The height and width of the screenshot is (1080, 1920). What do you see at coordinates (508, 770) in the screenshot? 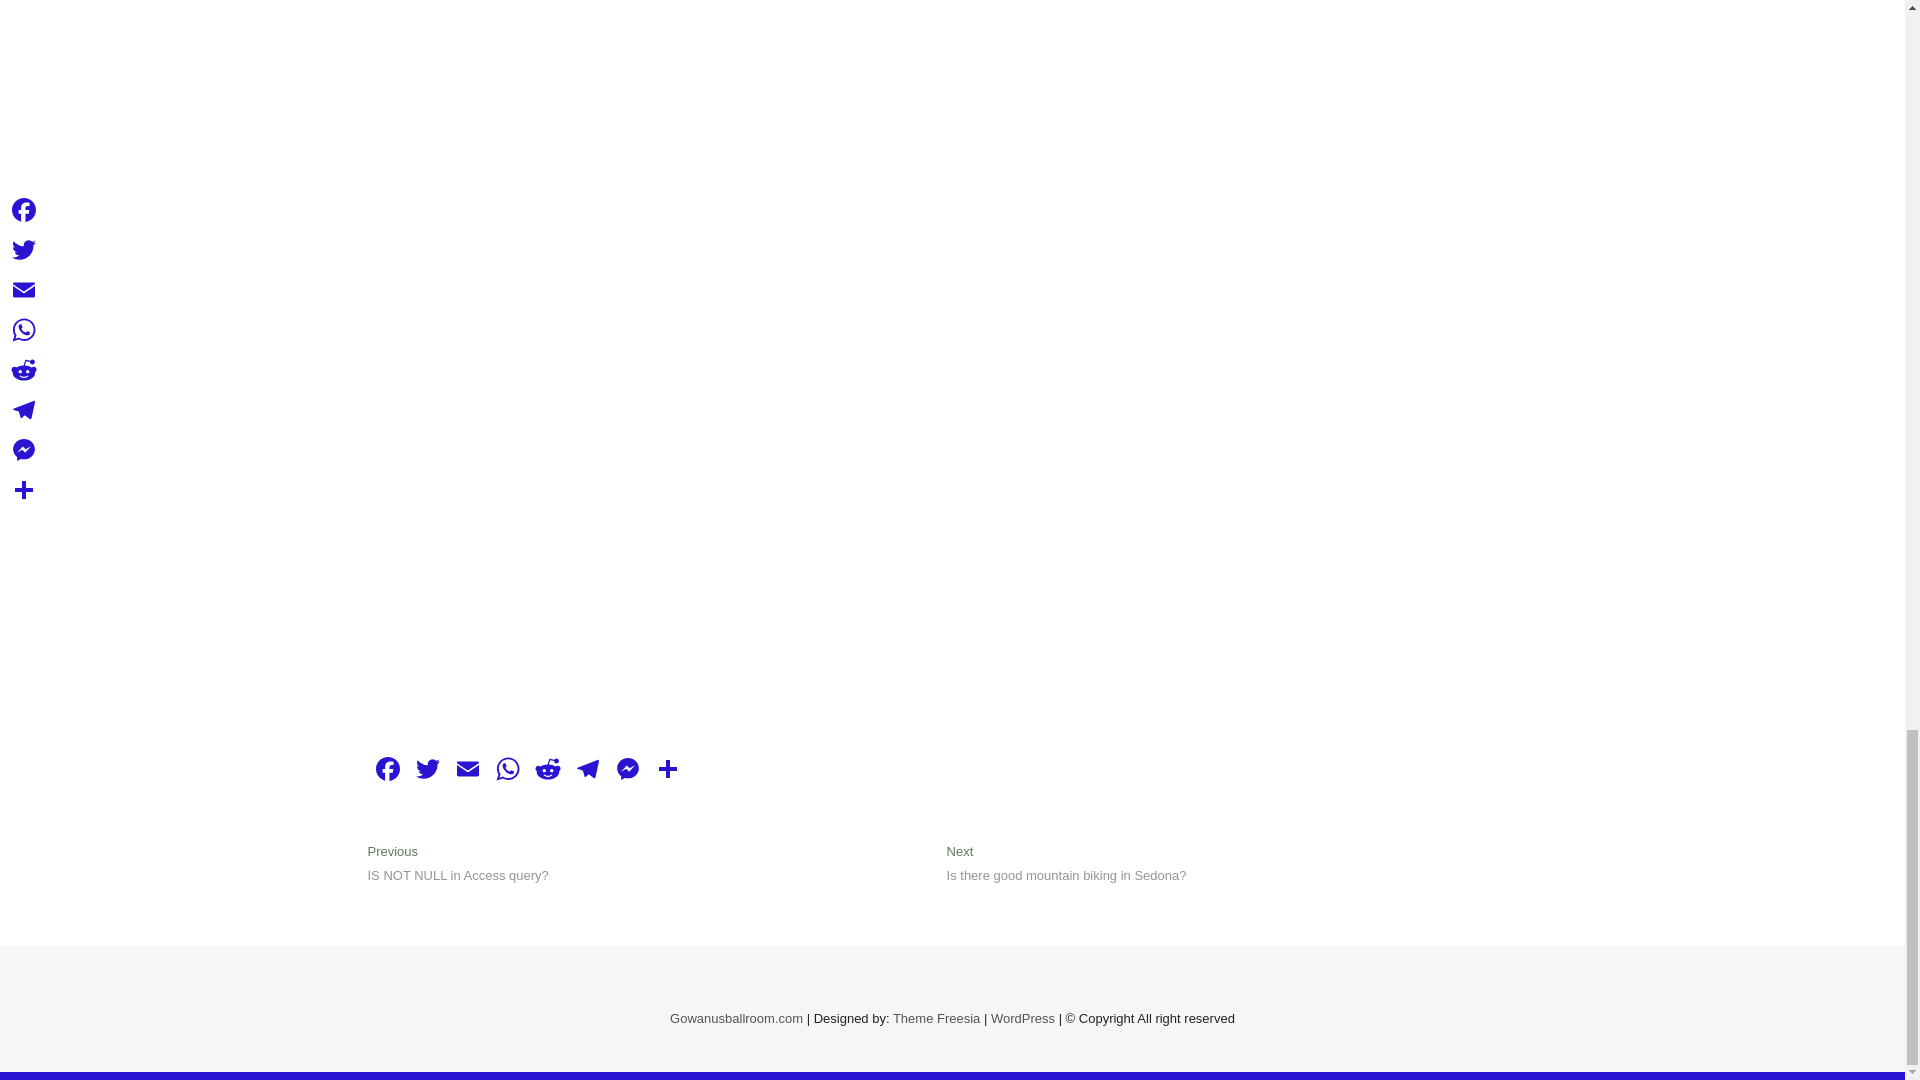
I see `Twitter` at bounding box center [508, 770].